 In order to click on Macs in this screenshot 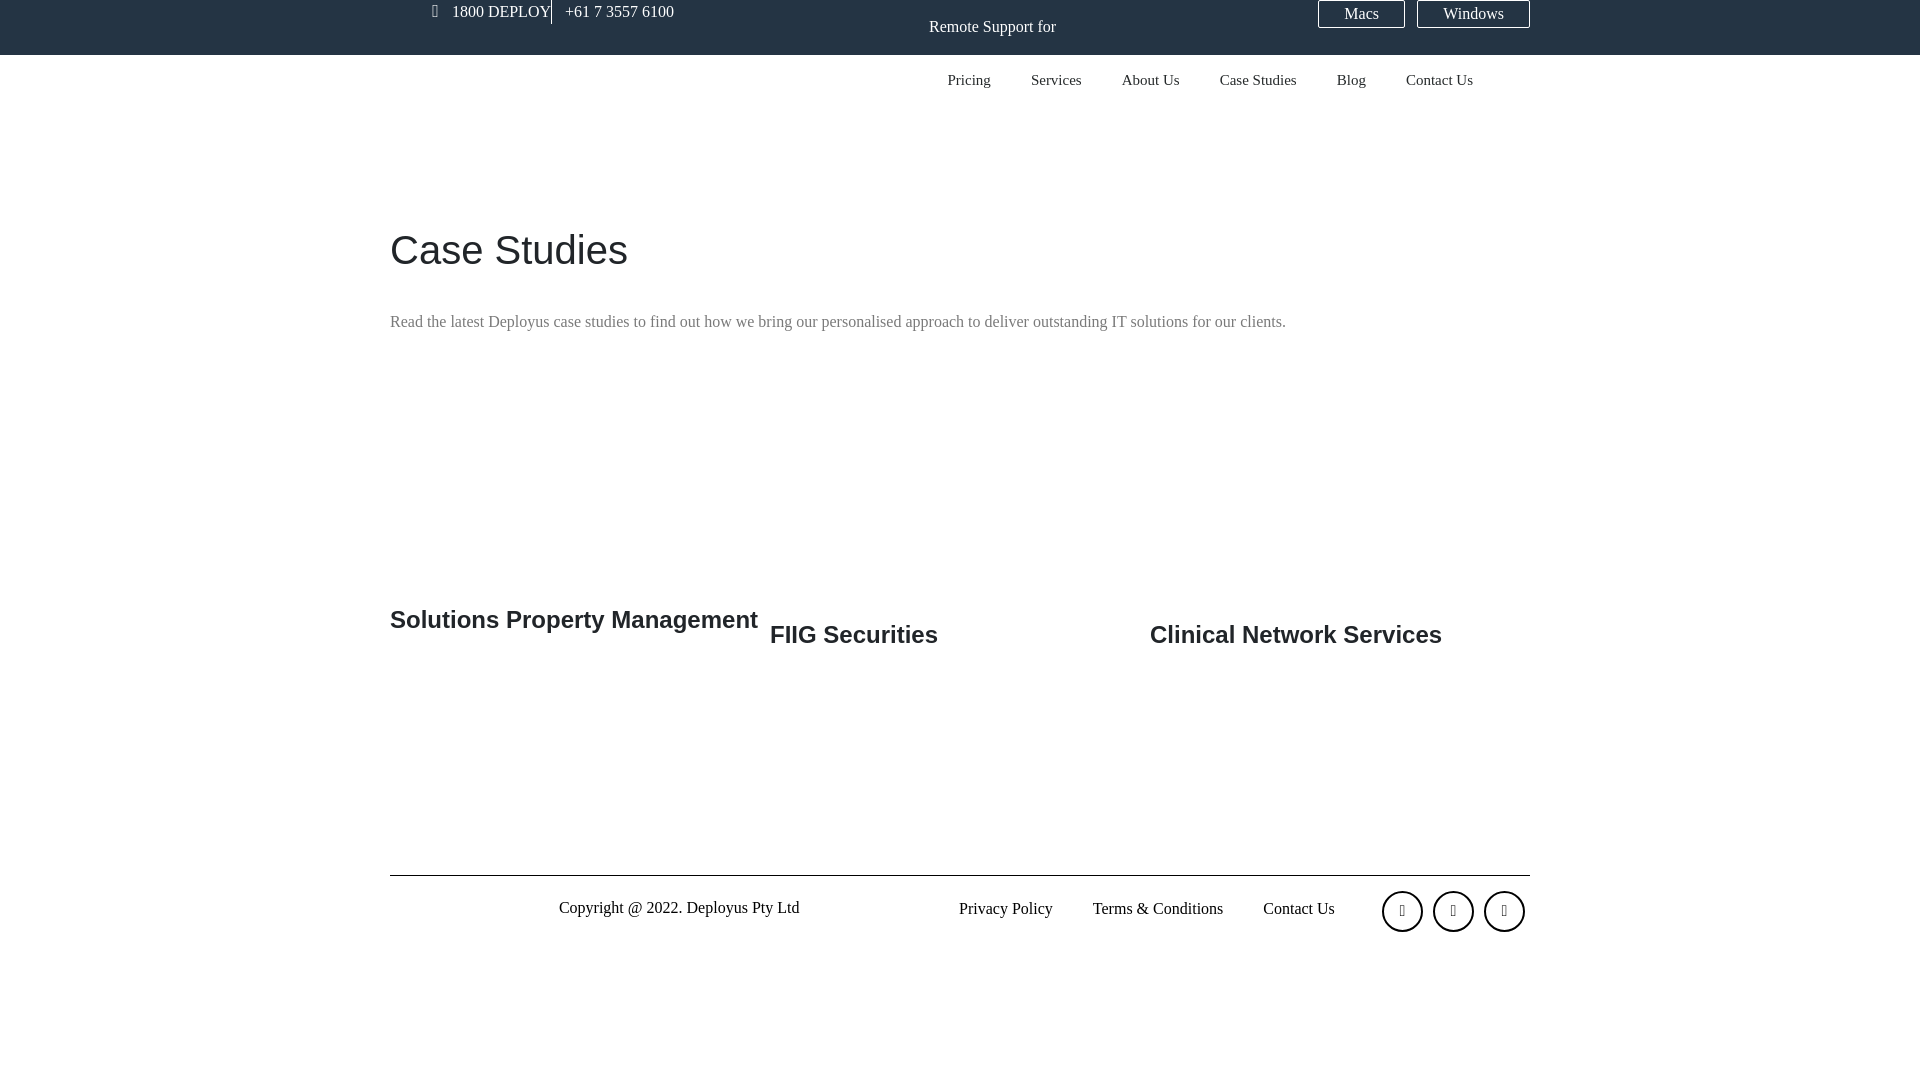, I will do `click(1362, 14)`.